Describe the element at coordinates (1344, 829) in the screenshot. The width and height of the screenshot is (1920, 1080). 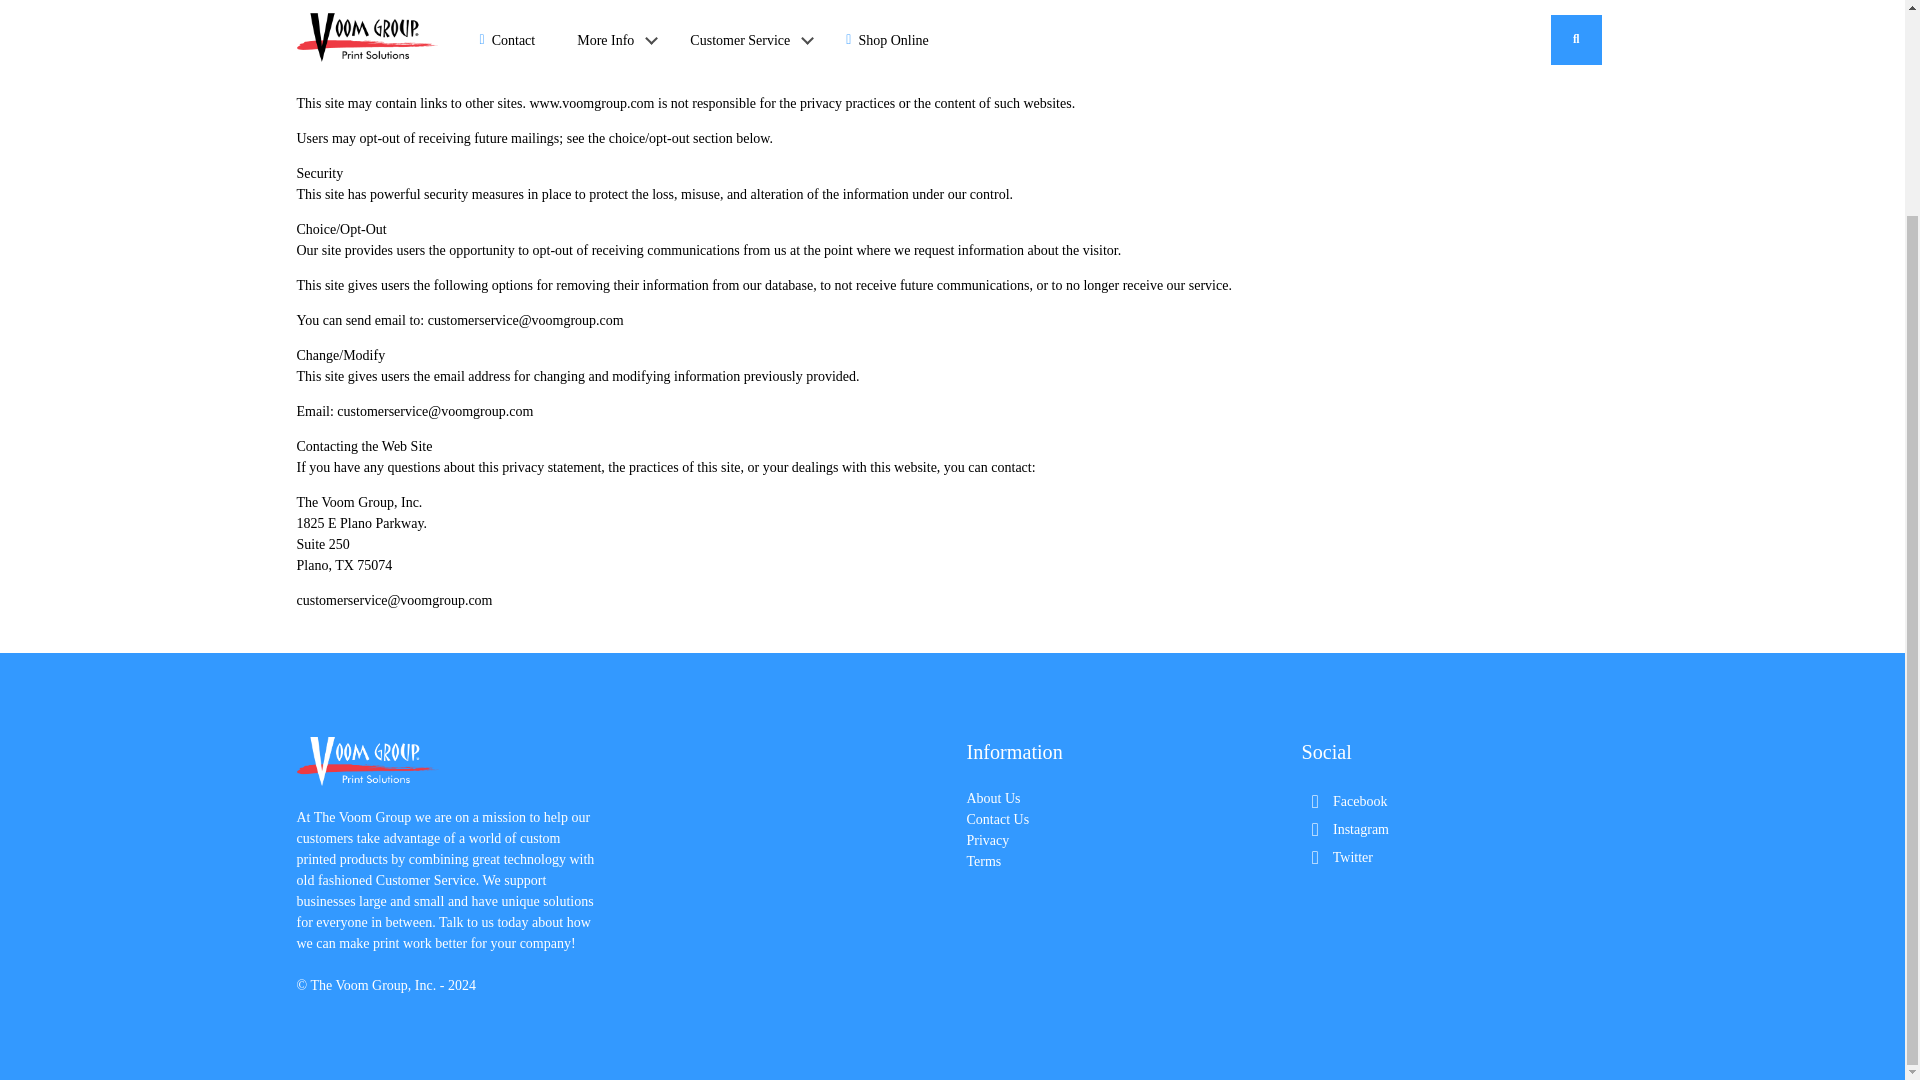
I see `Instagram` at that location.